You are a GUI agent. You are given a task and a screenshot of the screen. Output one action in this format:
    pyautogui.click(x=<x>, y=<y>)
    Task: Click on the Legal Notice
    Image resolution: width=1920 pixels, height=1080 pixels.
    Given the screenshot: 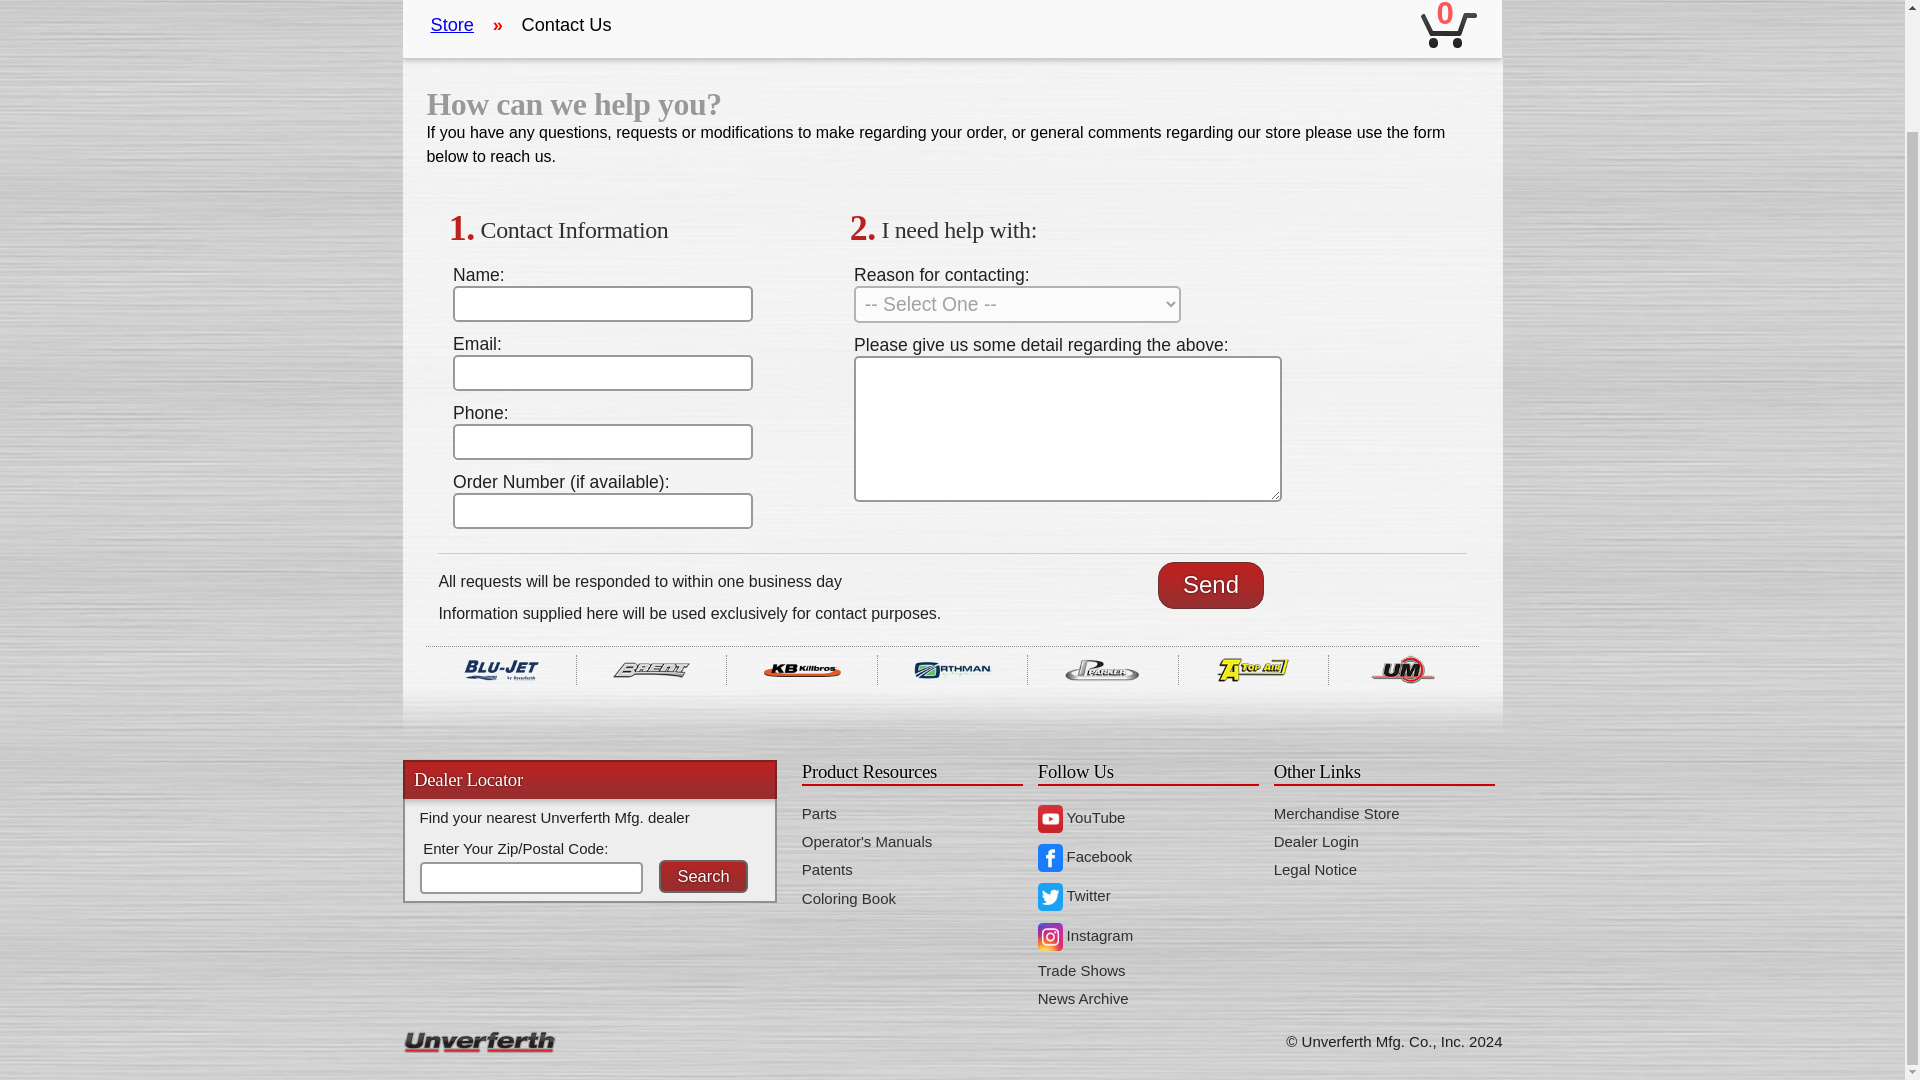 What is the action you would take?
    pyautogui.click(x=1316, y=869)
    